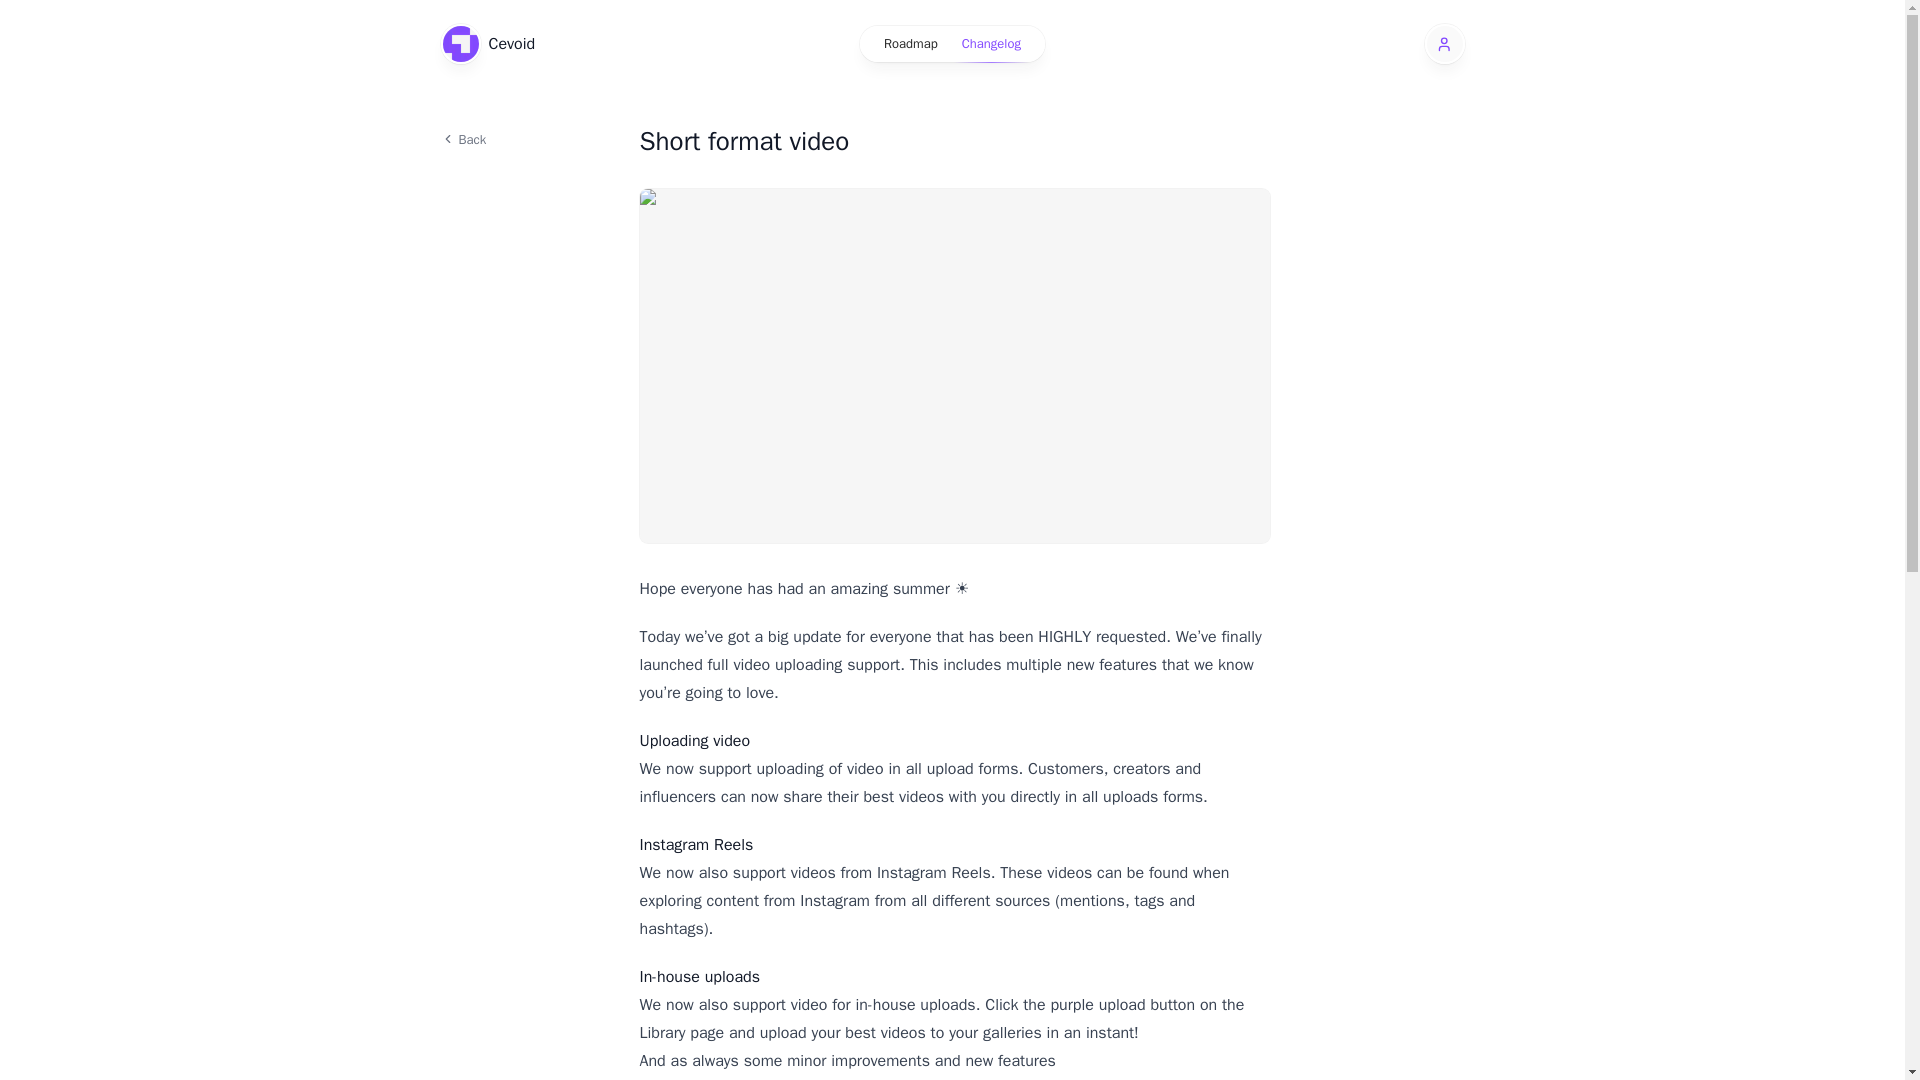 The height and width of the screenshot is (1080, 1920). Describe the element at coordinates (910, 43) in the screenshot. I see `Roadmap` at that location.